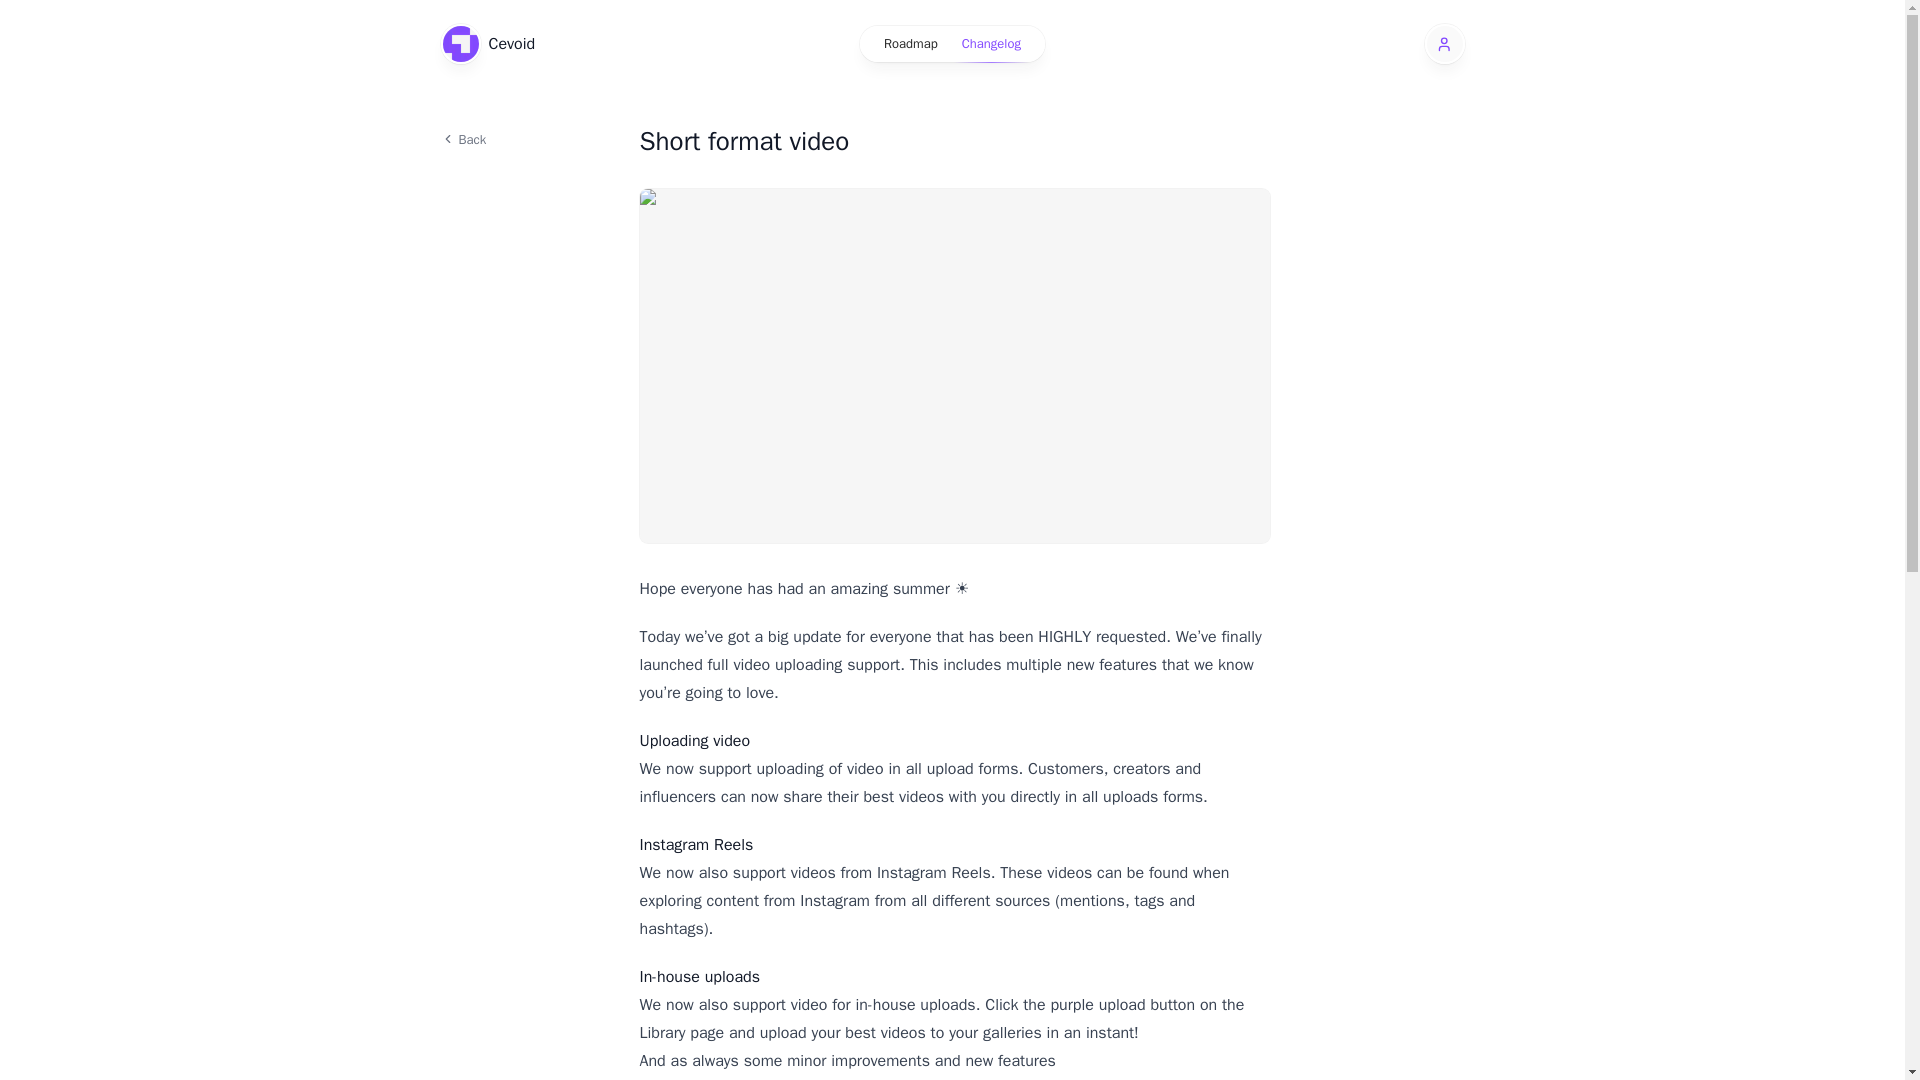 The height and width of the screenshot is (1080, 1920). Describe the element at coordinates (910, 43) in the screenshot. I see `Roadmap` at that location.